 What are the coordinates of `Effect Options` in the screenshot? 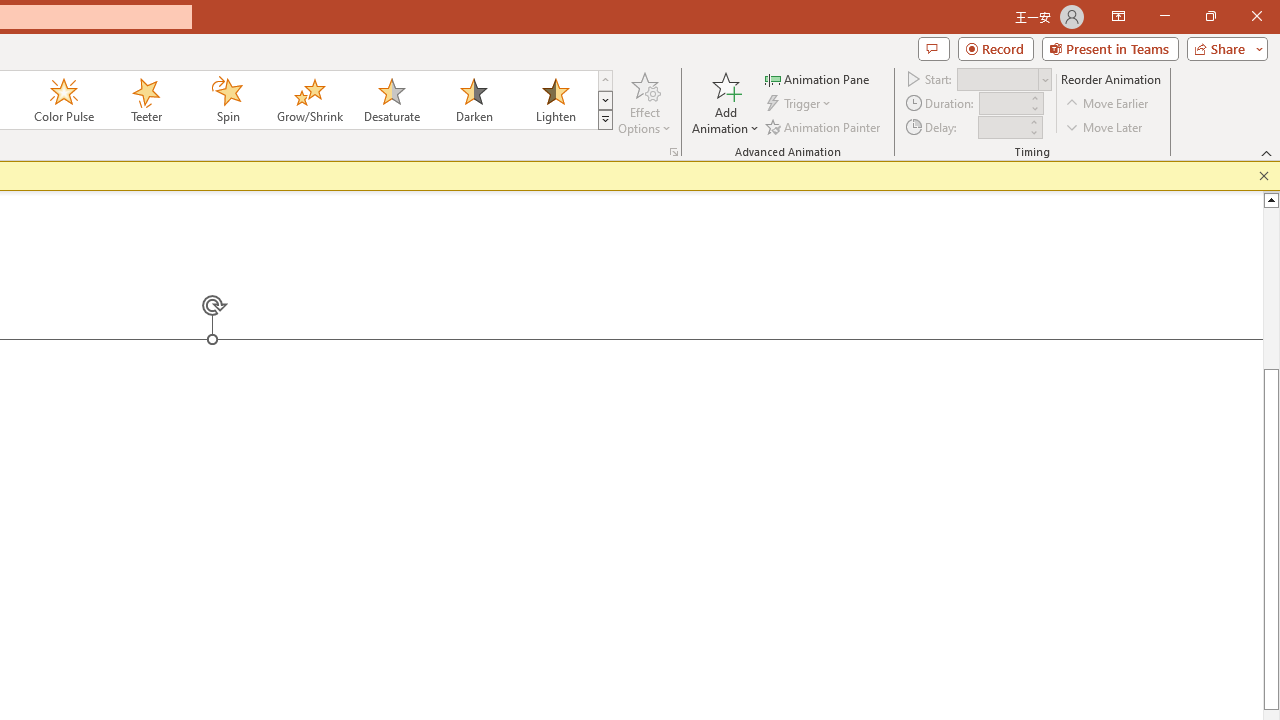 It's located at (644, 102).